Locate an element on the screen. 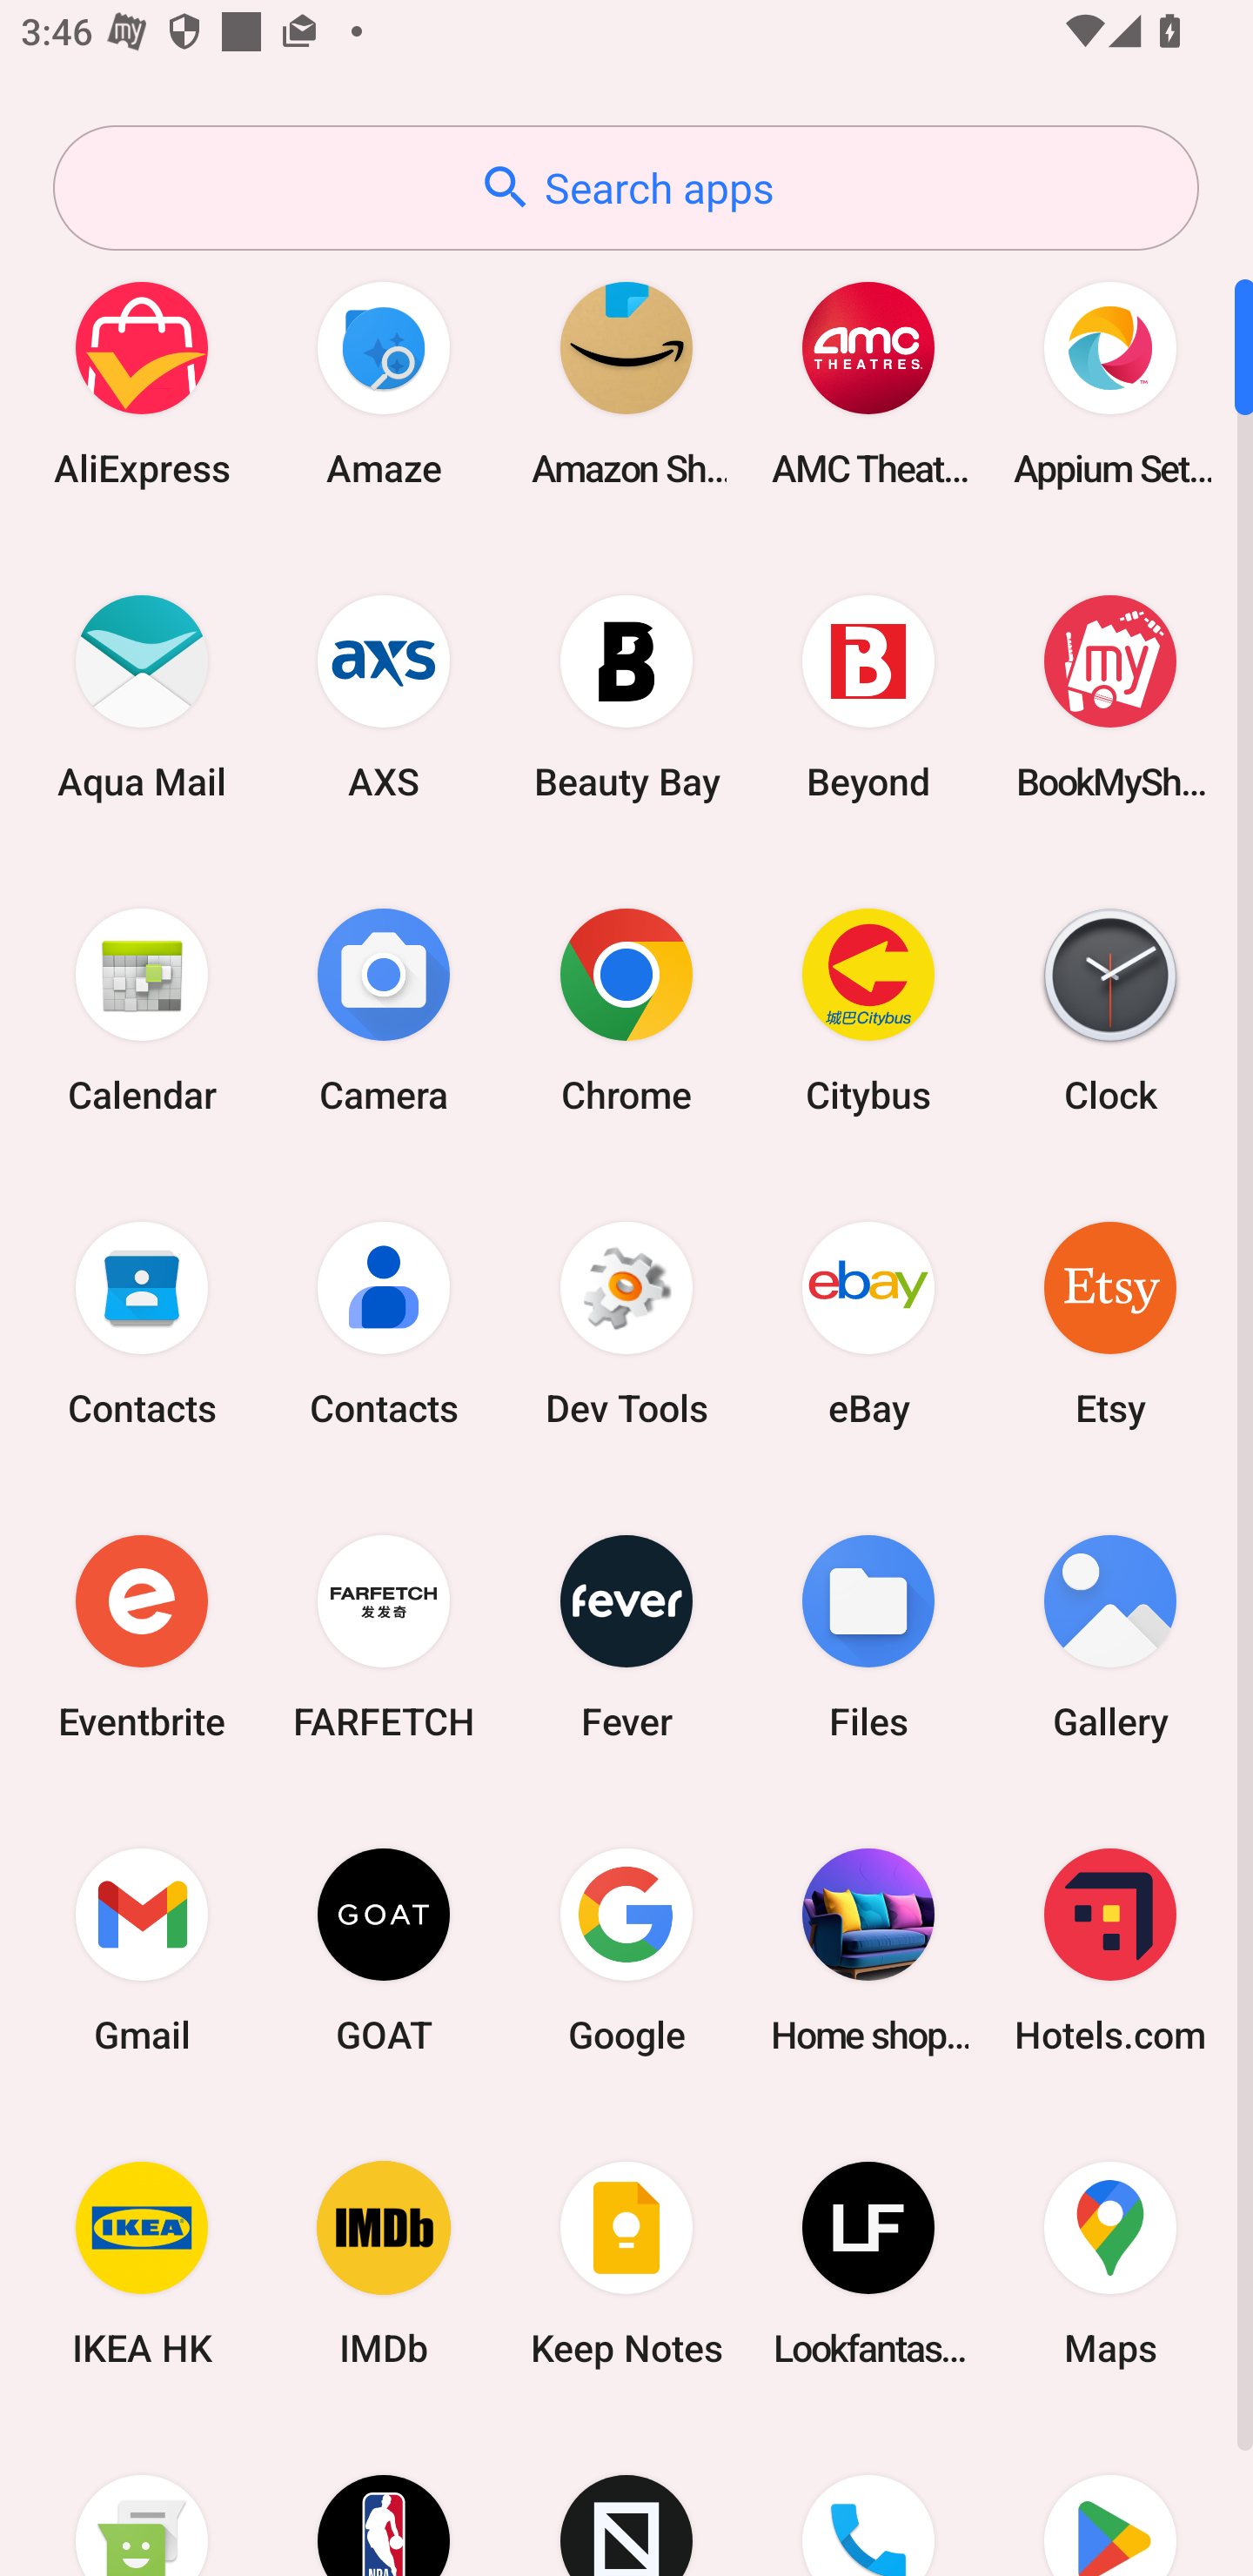 Image resolution: width=1253 pixels, height=2576 pixels.   Search apps is located at coordinates (626, 188).